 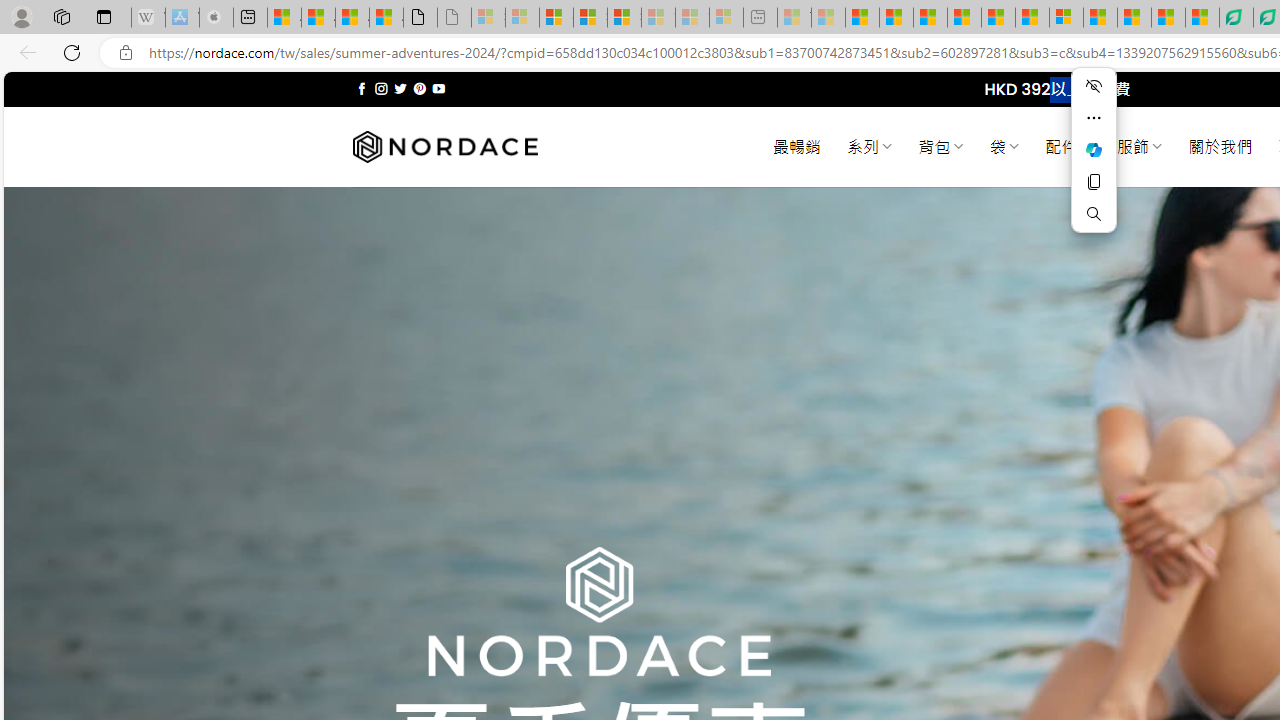 I want to click on Follow on Facebook, so click(x=362, y=88).